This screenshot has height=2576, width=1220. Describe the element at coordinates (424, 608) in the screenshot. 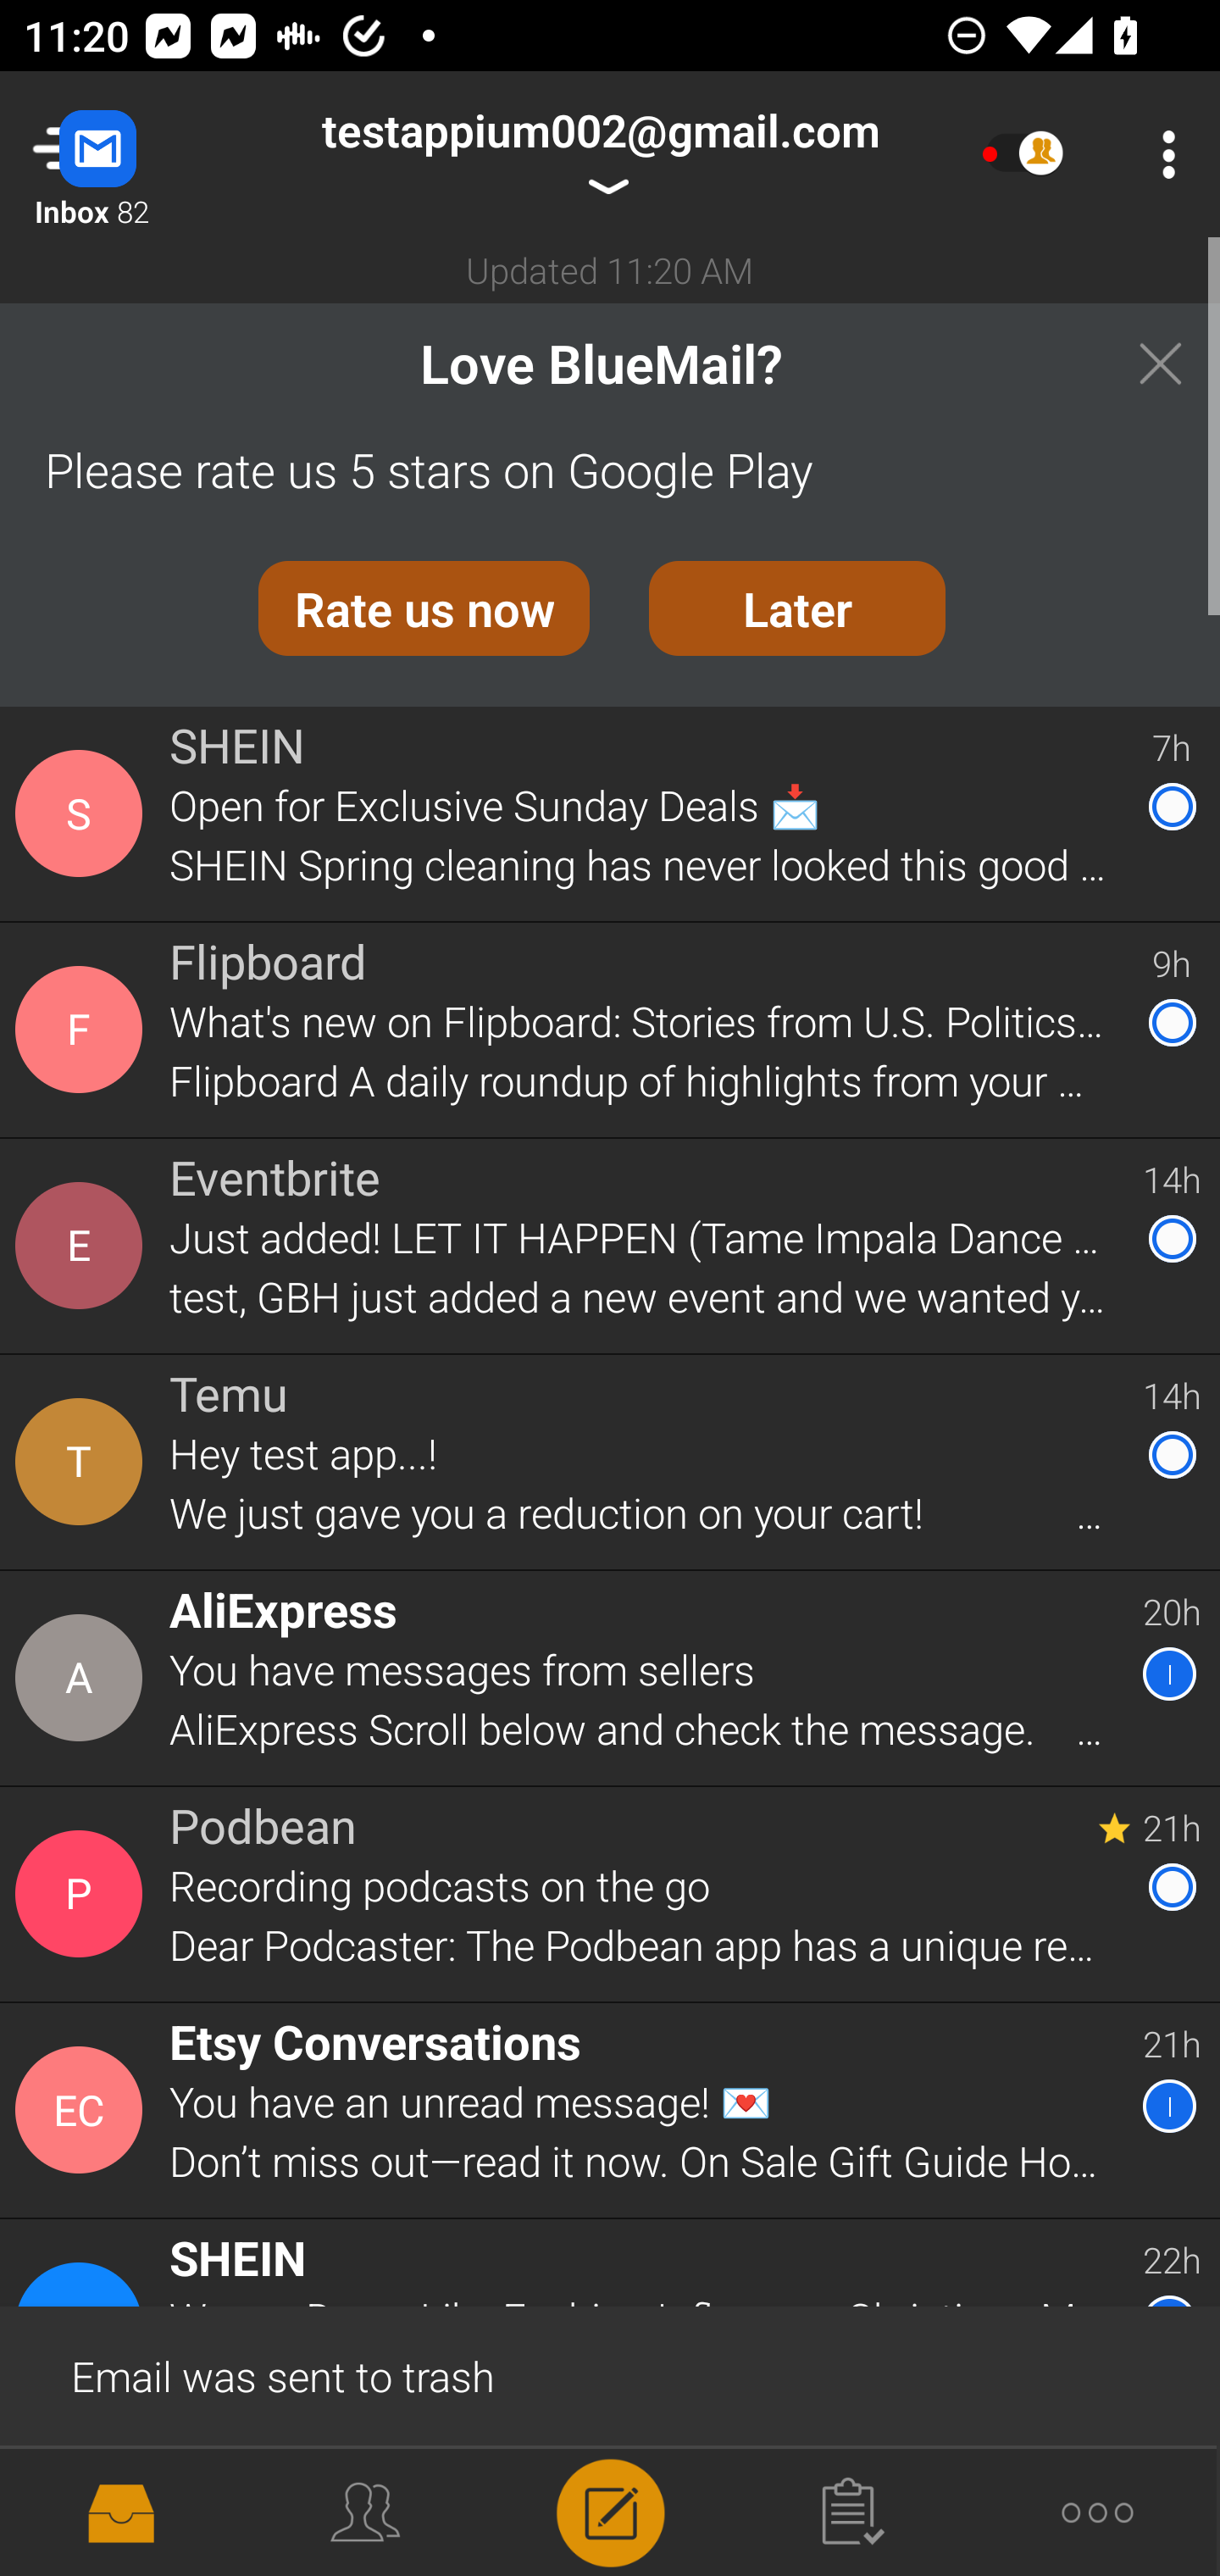

I see `Rate us now` at that location.